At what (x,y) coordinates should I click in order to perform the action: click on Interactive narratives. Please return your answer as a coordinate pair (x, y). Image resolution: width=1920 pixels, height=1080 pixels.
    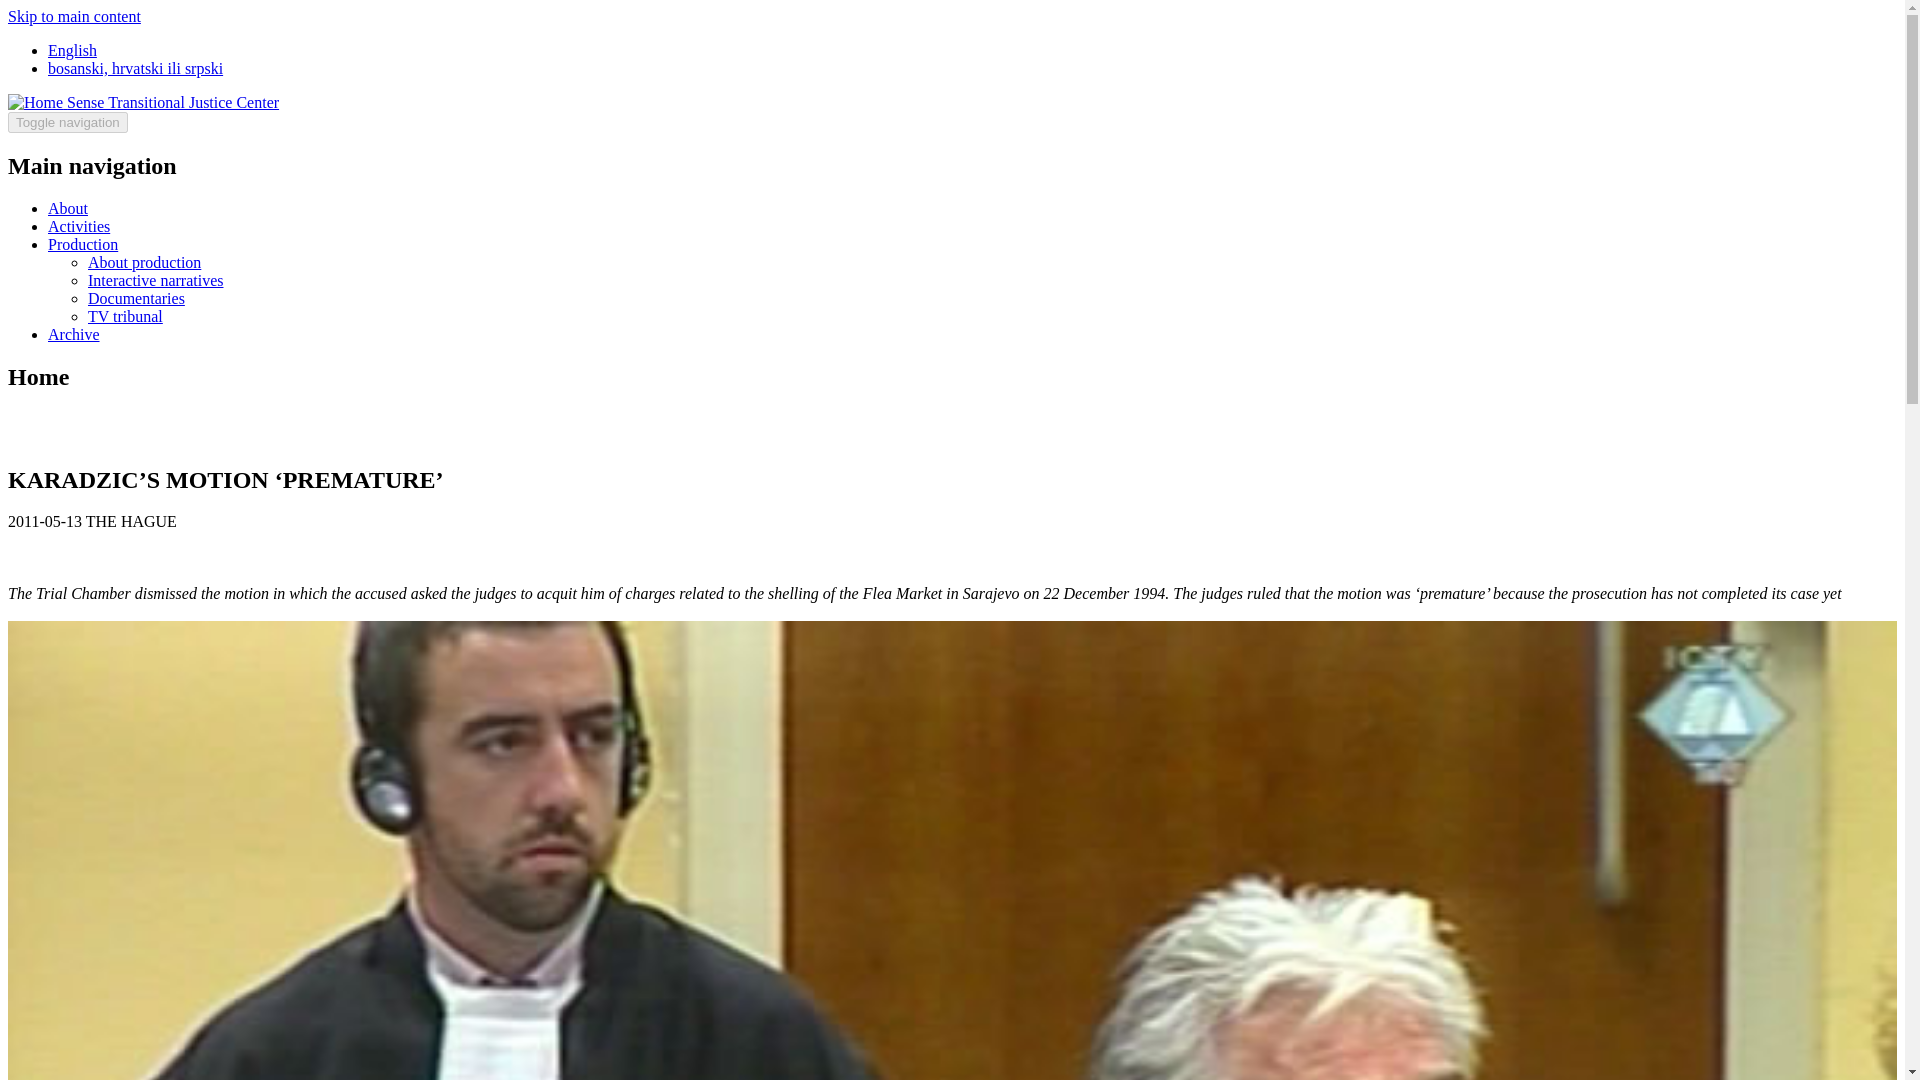
    Looking at the image, I should click on (155, 280).